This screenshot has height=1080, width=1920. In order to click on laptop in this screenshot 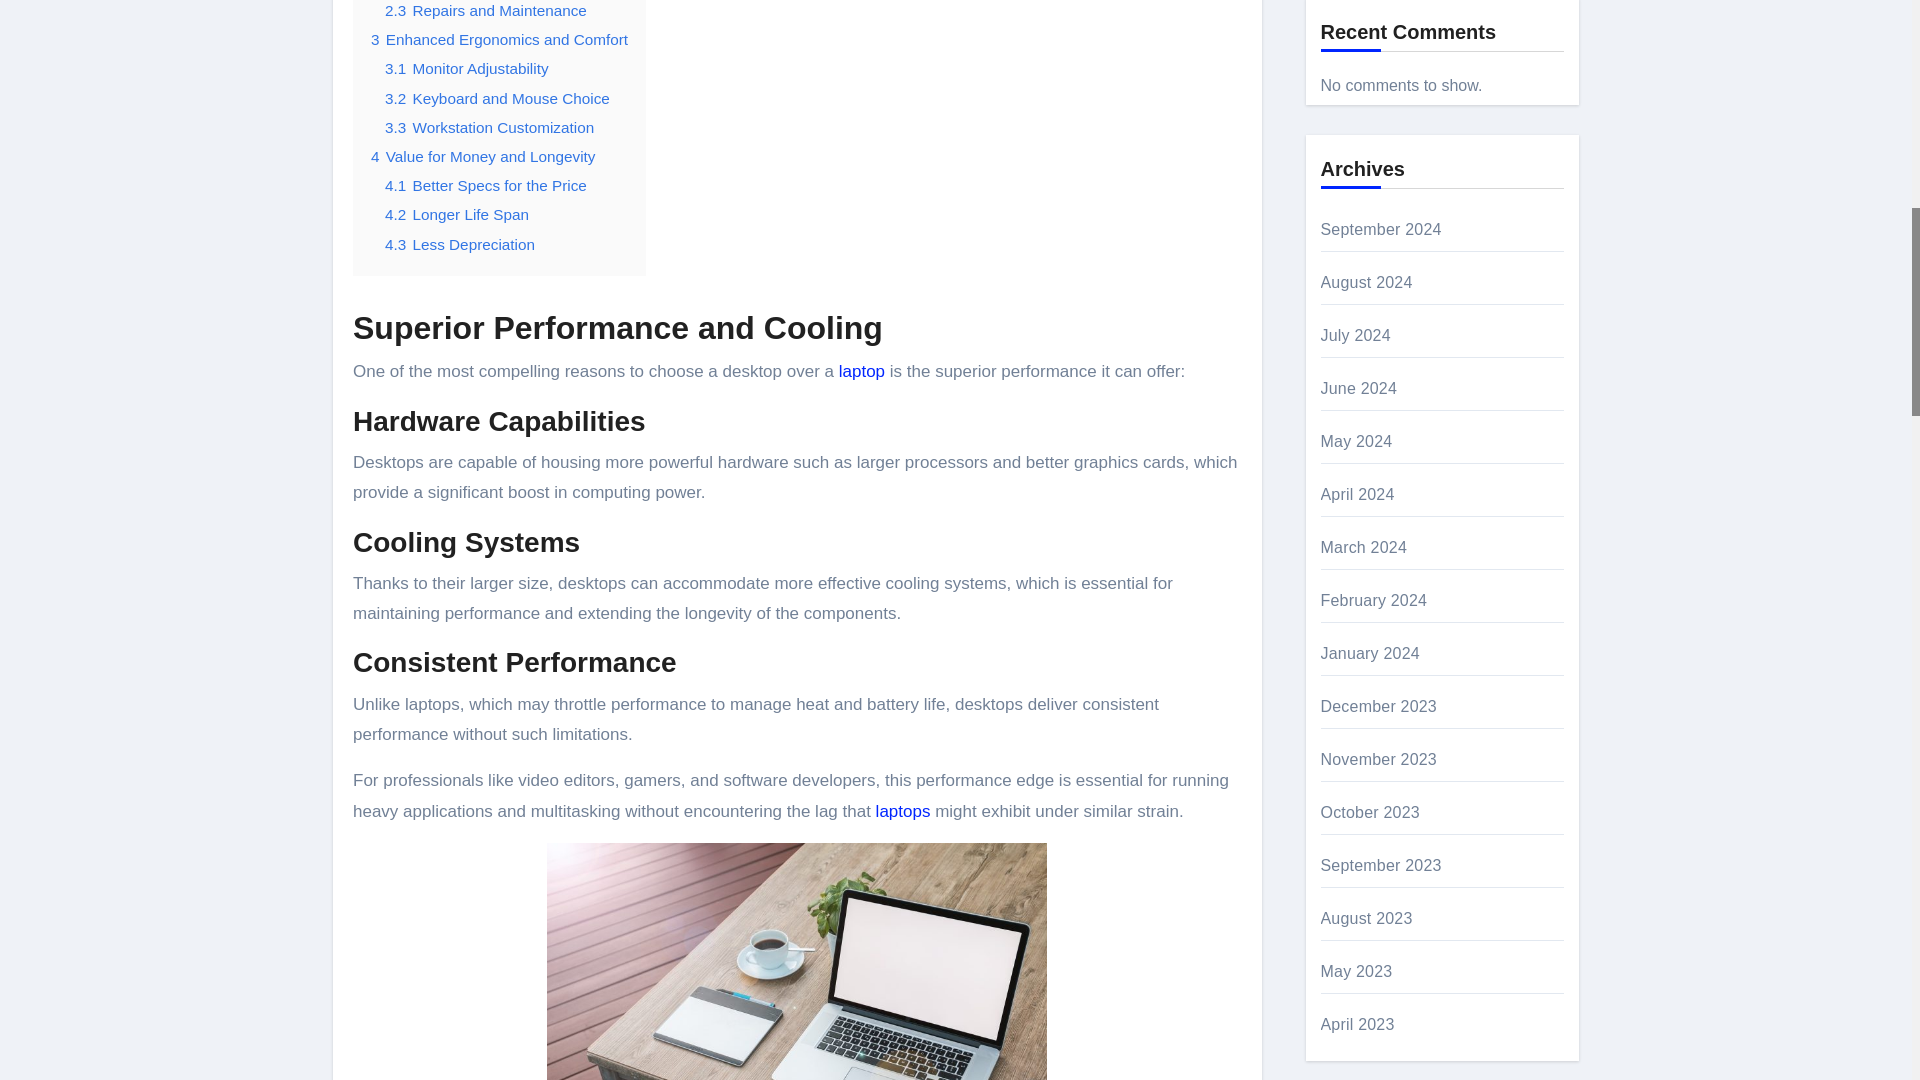, I will do `click(862, 371)`.